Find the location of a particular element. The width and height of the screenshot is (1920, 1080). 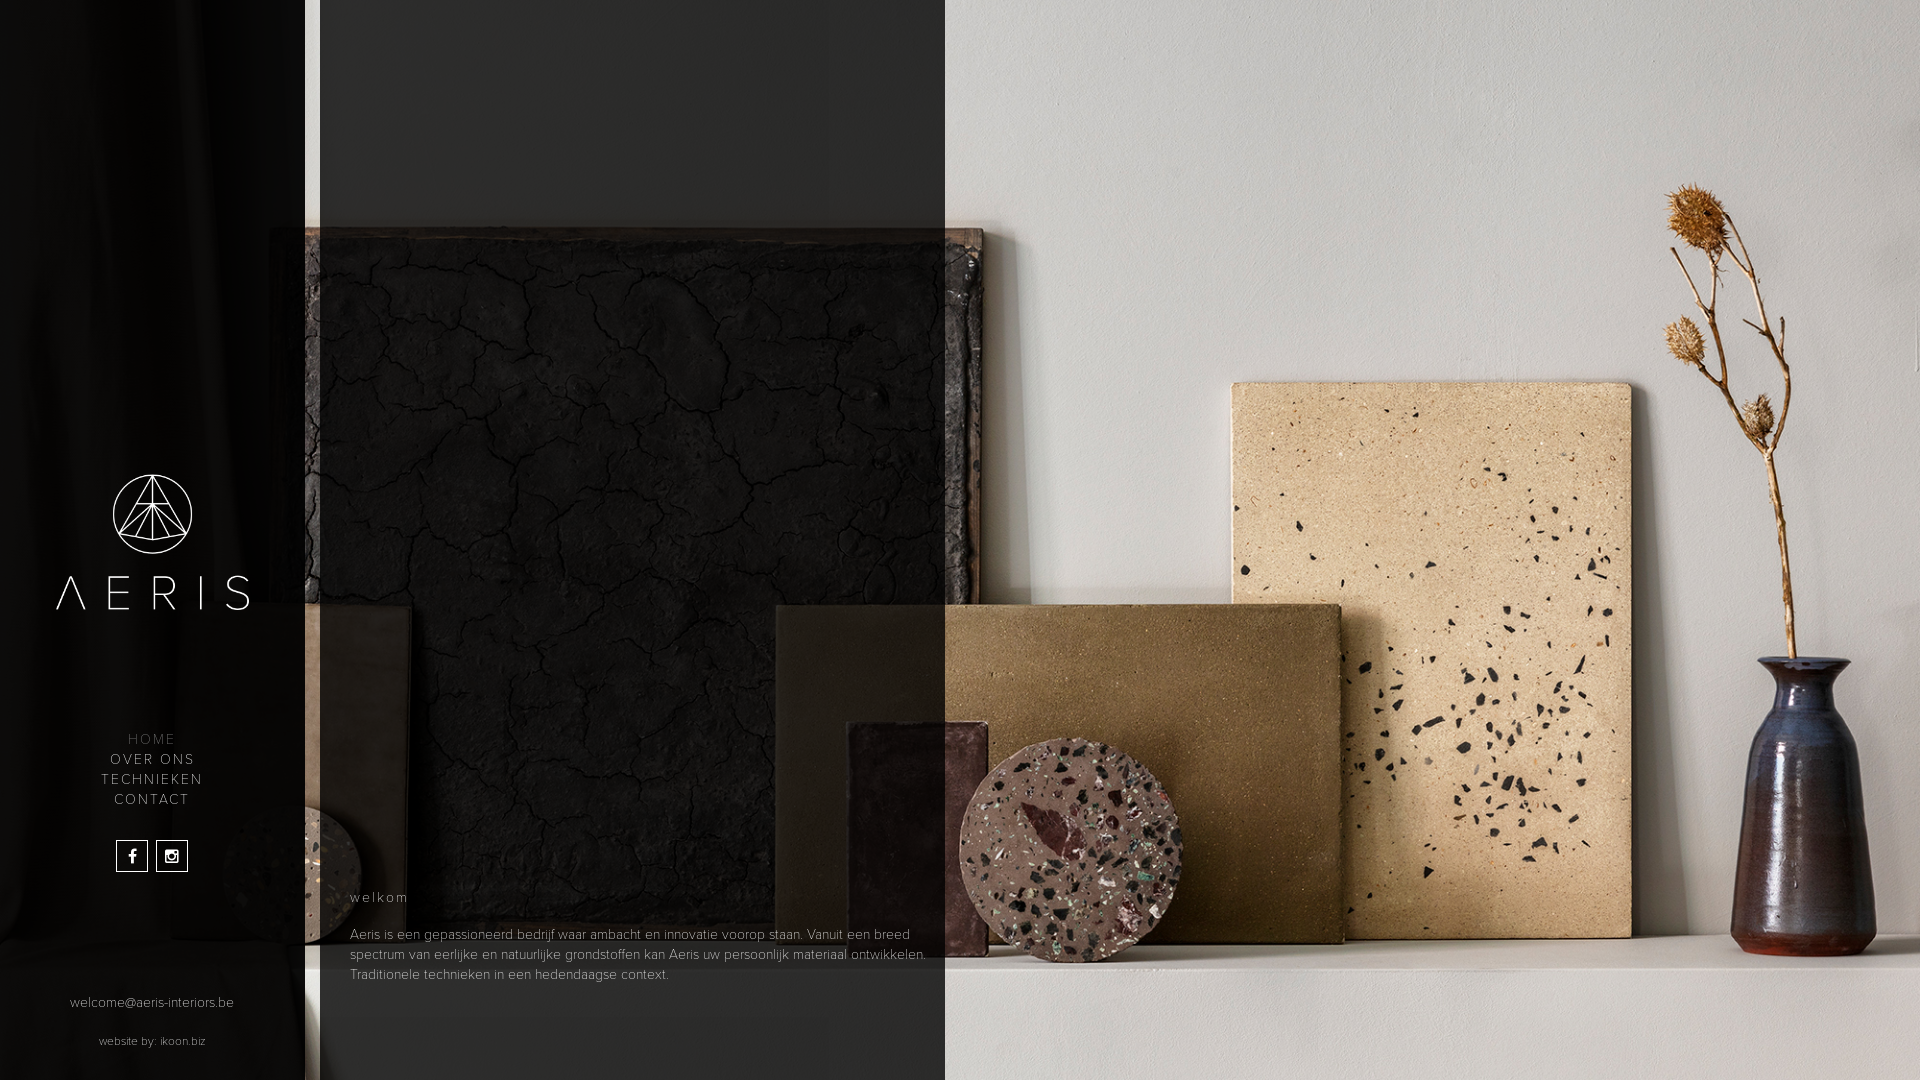

Home is located at coordinates (152, 552).